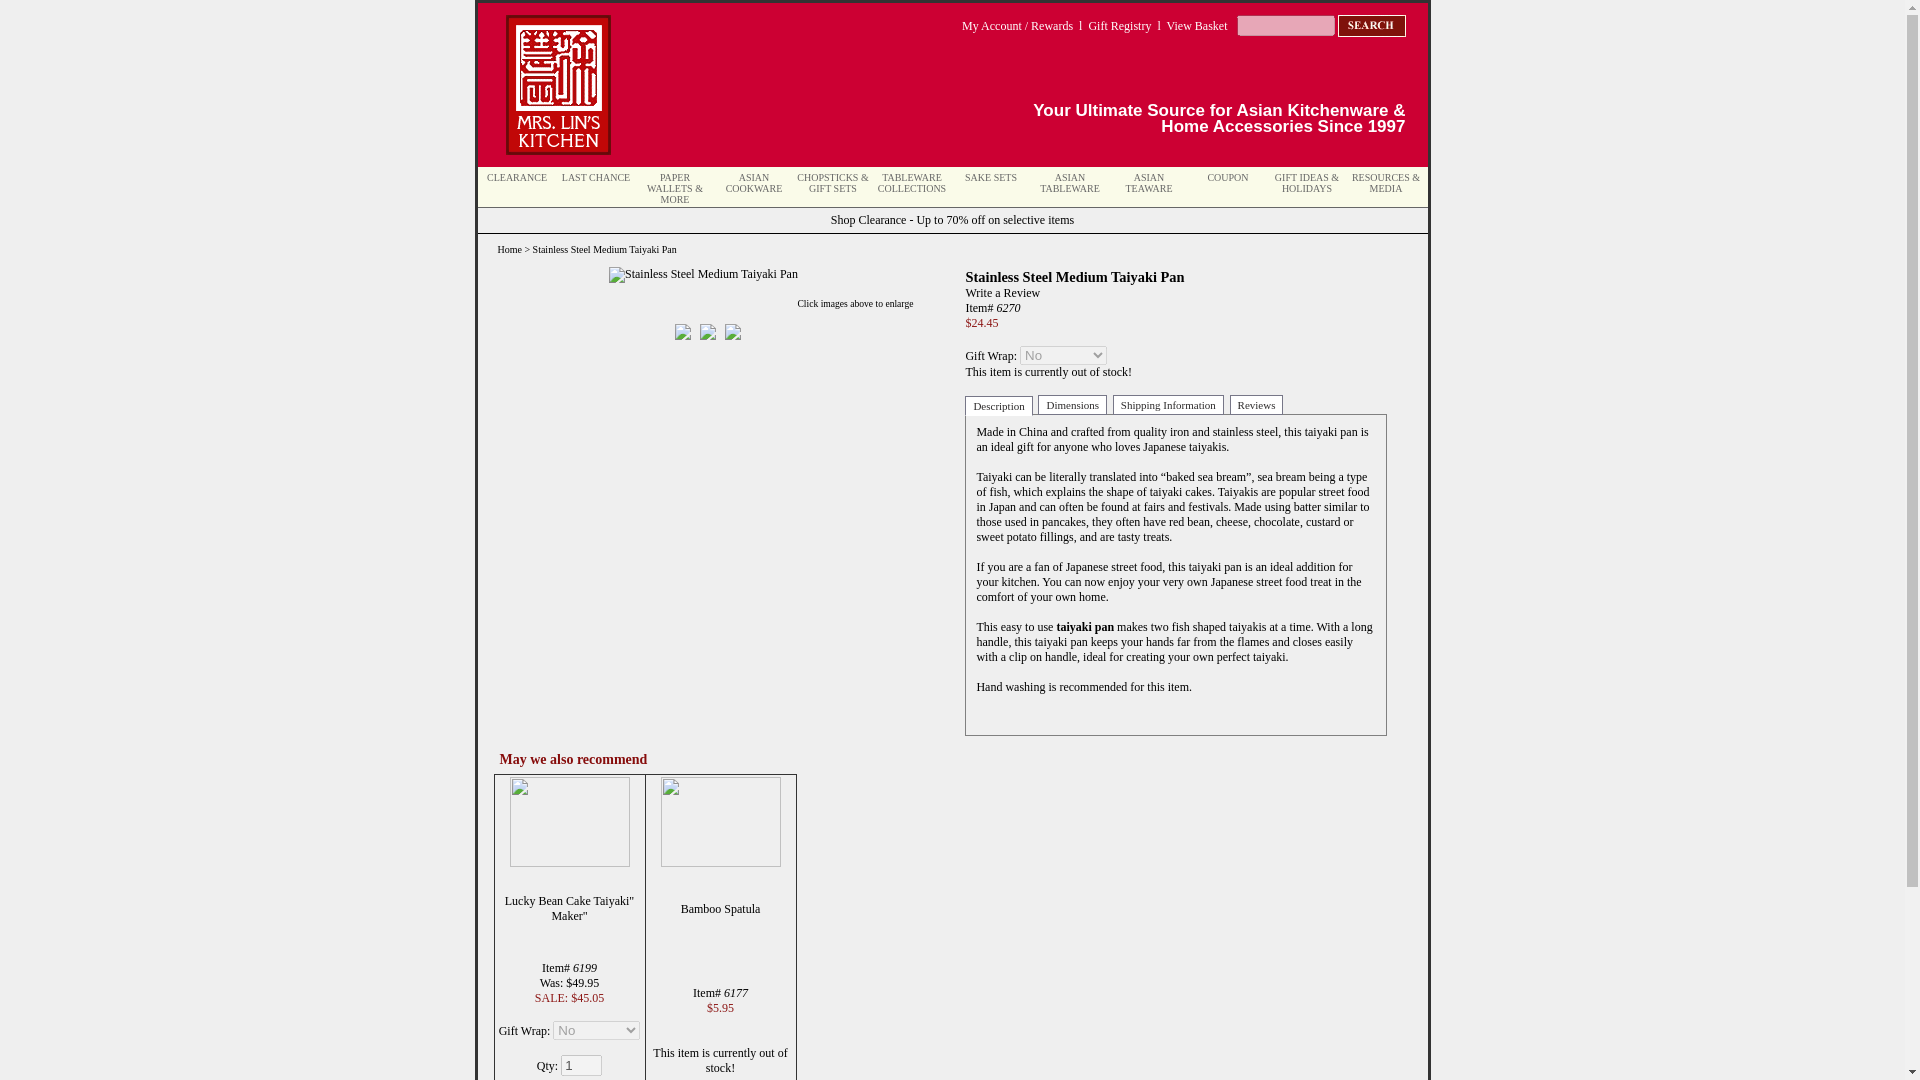 This screenshot has width=1920, height=1080. Describe the element at coordinates (596, 176) in the screenshot. I see `LAST CHANCE` at that location.